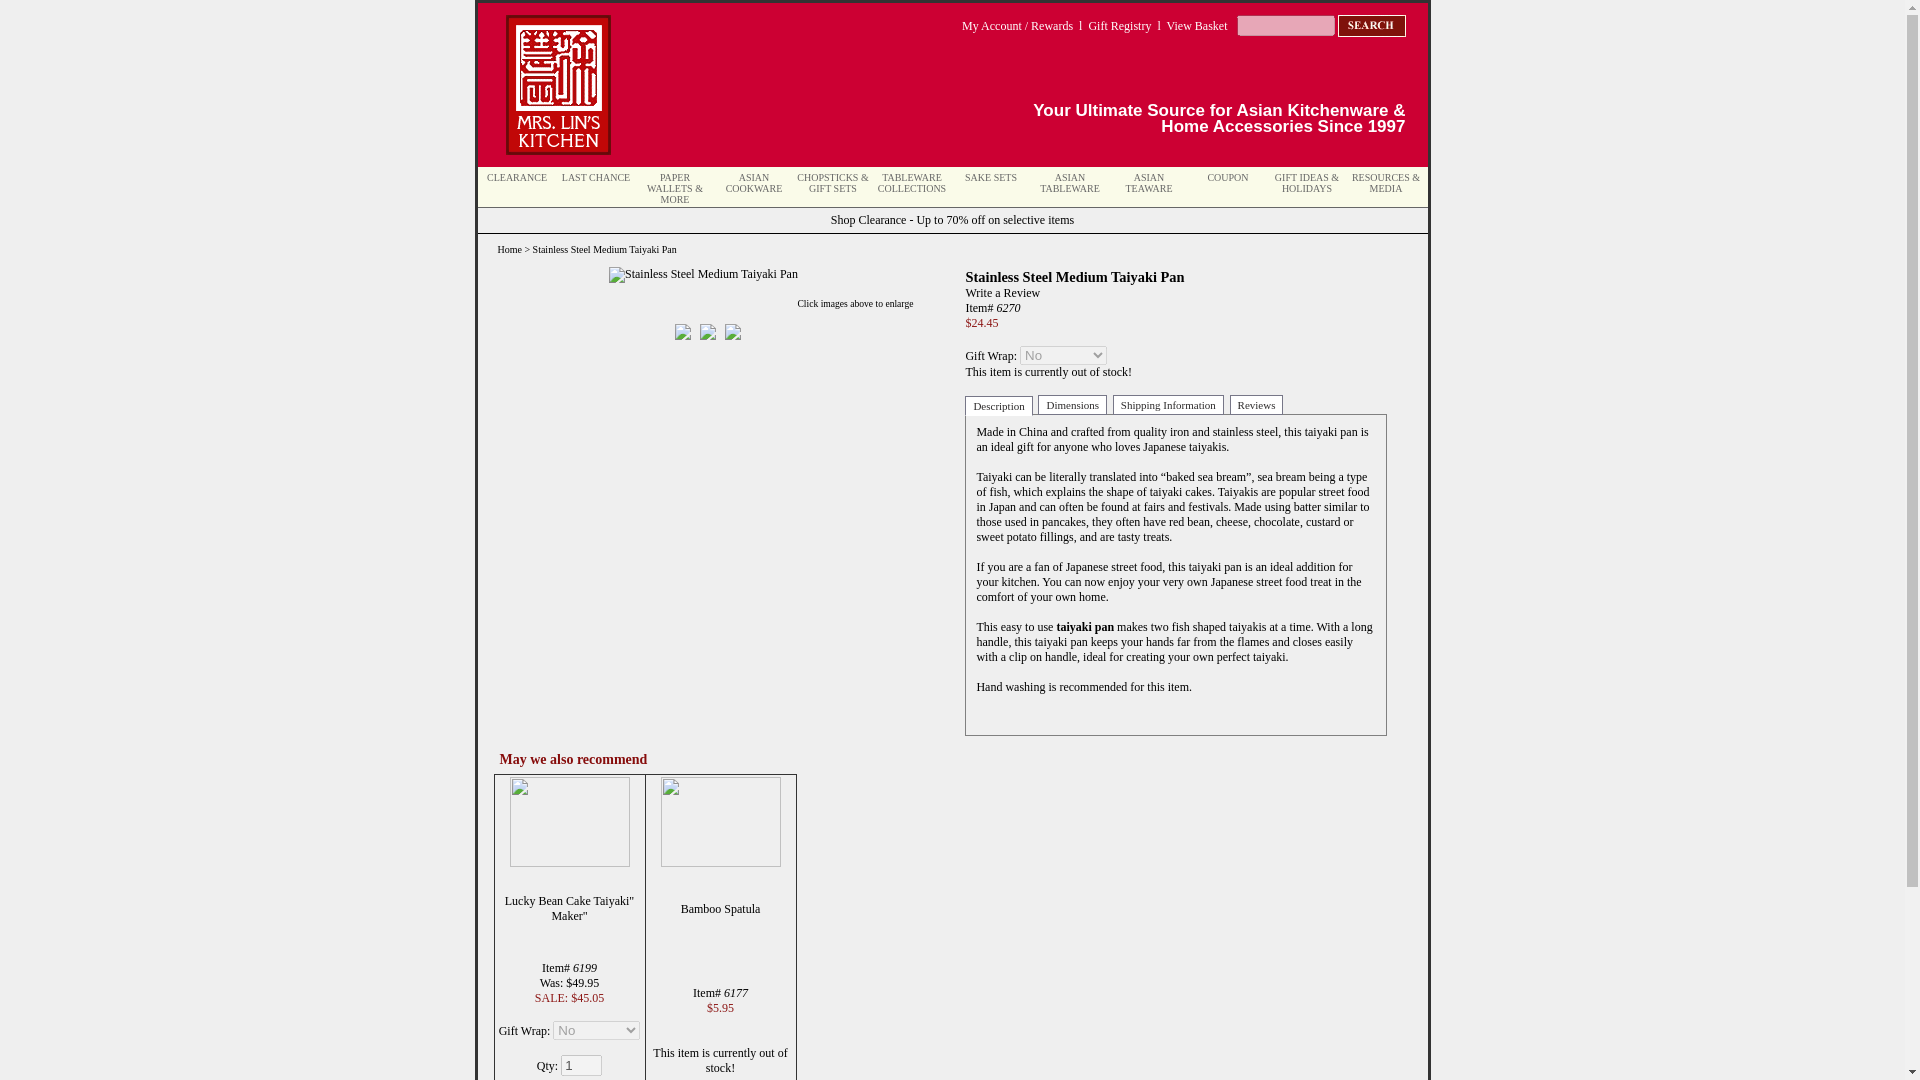 This screenshot has width=1920, height=1080. Describe the element at coordinates (596, 176) in the screenshot. I see `LAST CHANCE` at that location.